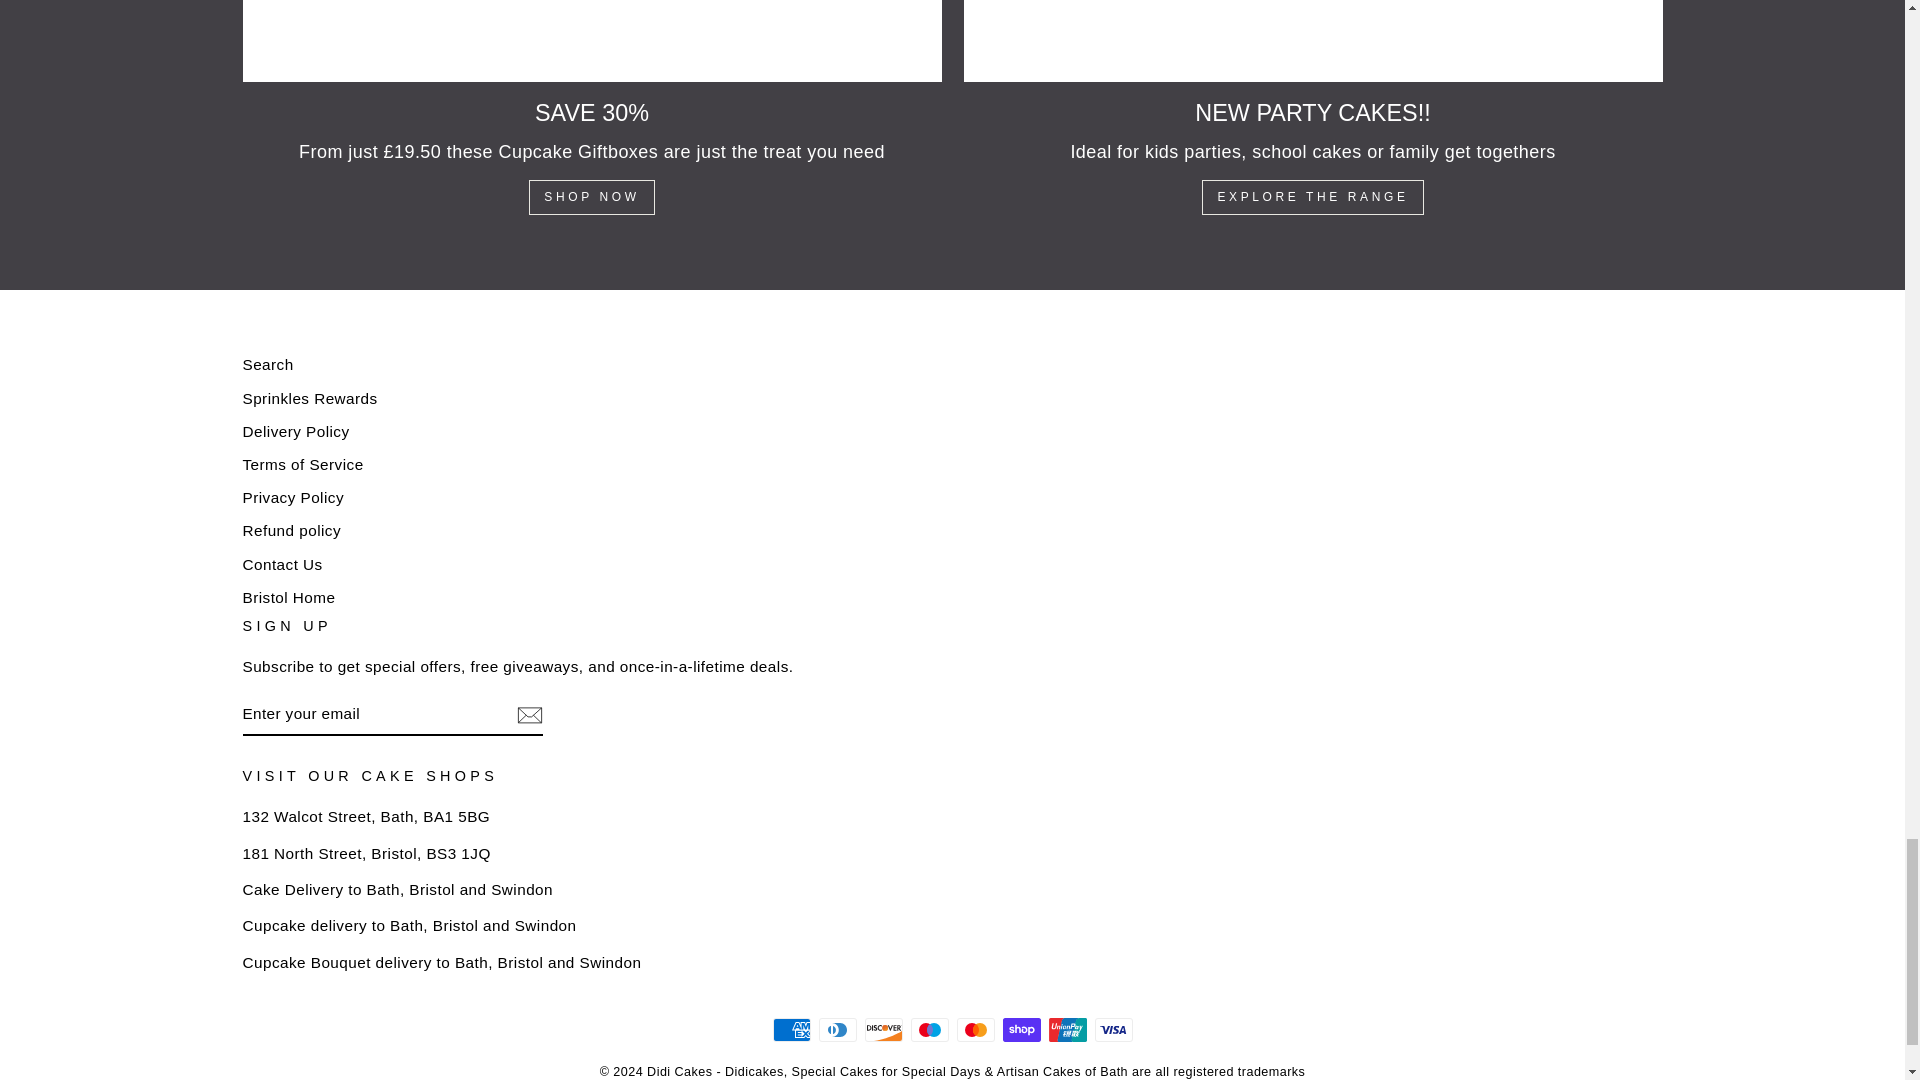 The width and height of the screenshot is (1920, 1080). What do you see at coordinates (929, 1030) in the screenshot?
I see `Maestro` at bounding box center [929, 1030].